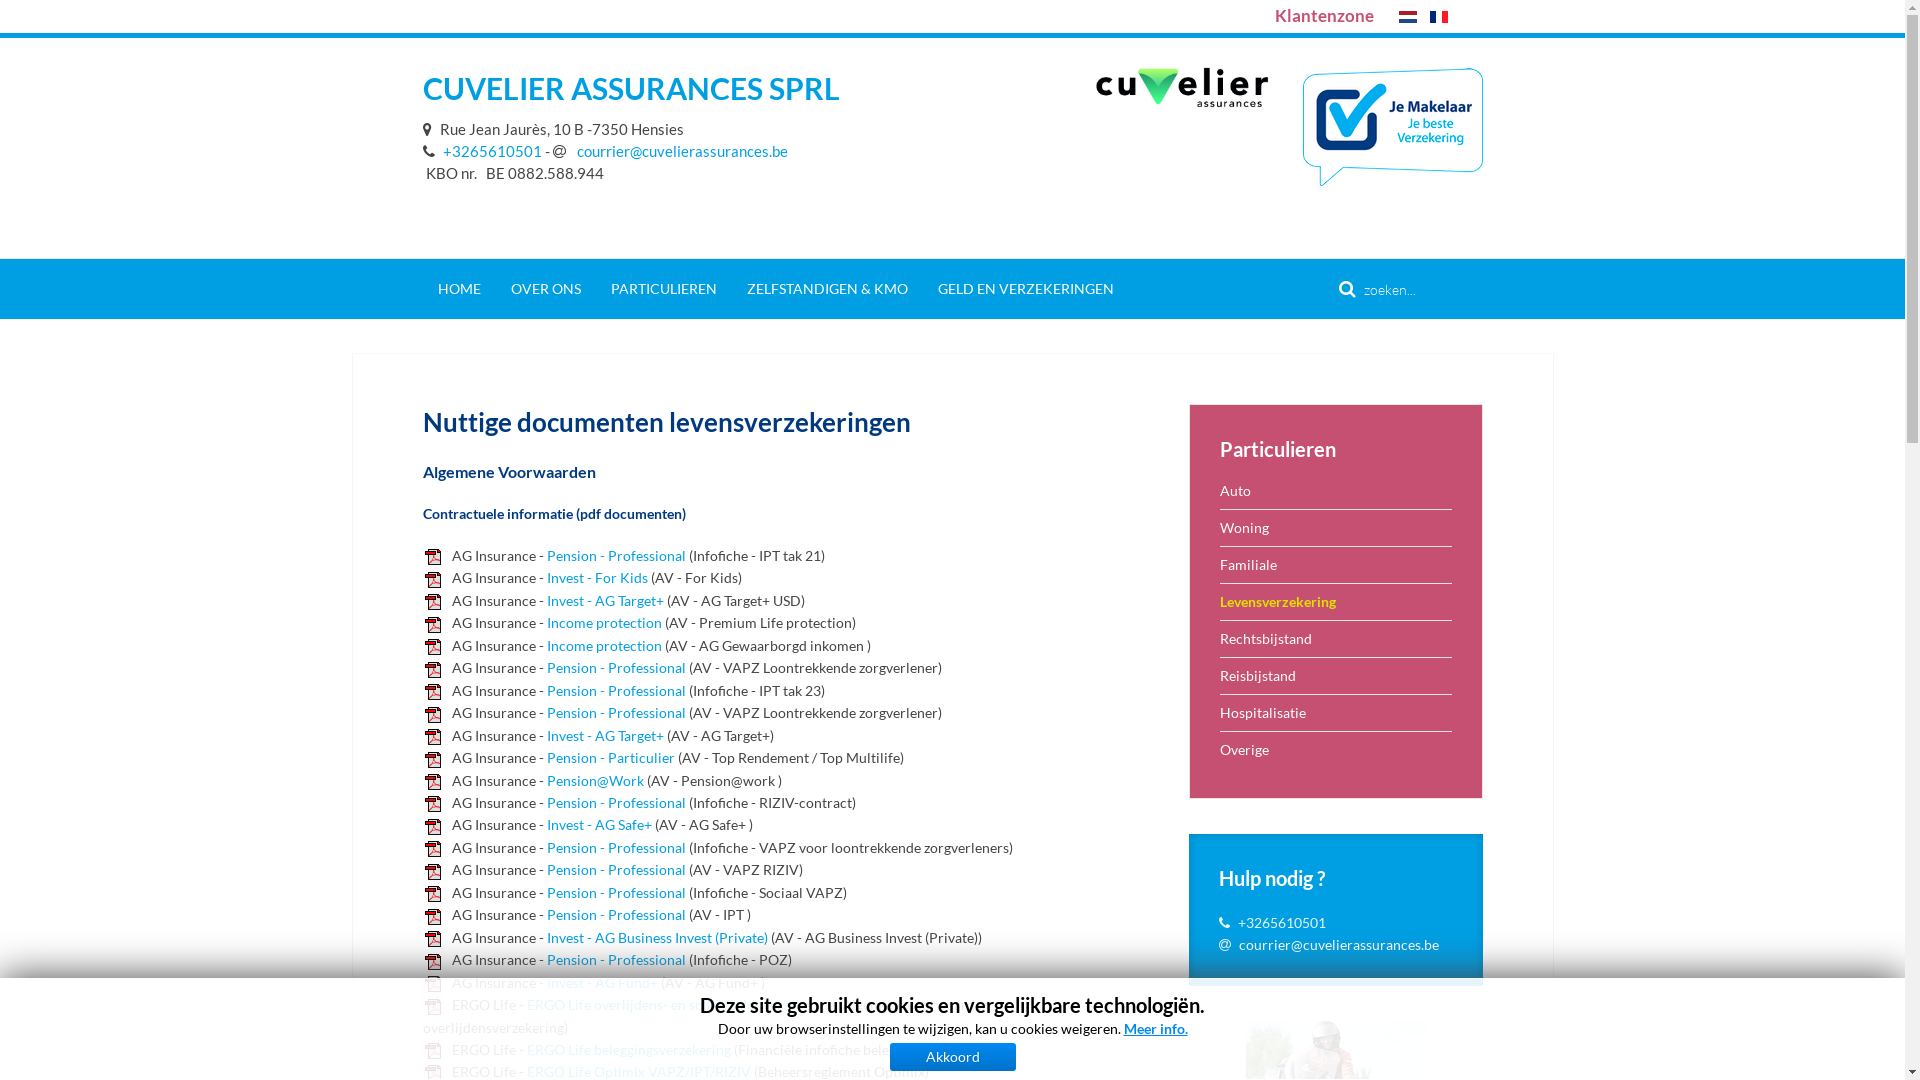 Image resolution: width=1920 pixels, height=1080 pixels. Describe the element at coordinates (1339, 944) in the screenshot. I see `courrier@cuvelierassurances.be` at that location.